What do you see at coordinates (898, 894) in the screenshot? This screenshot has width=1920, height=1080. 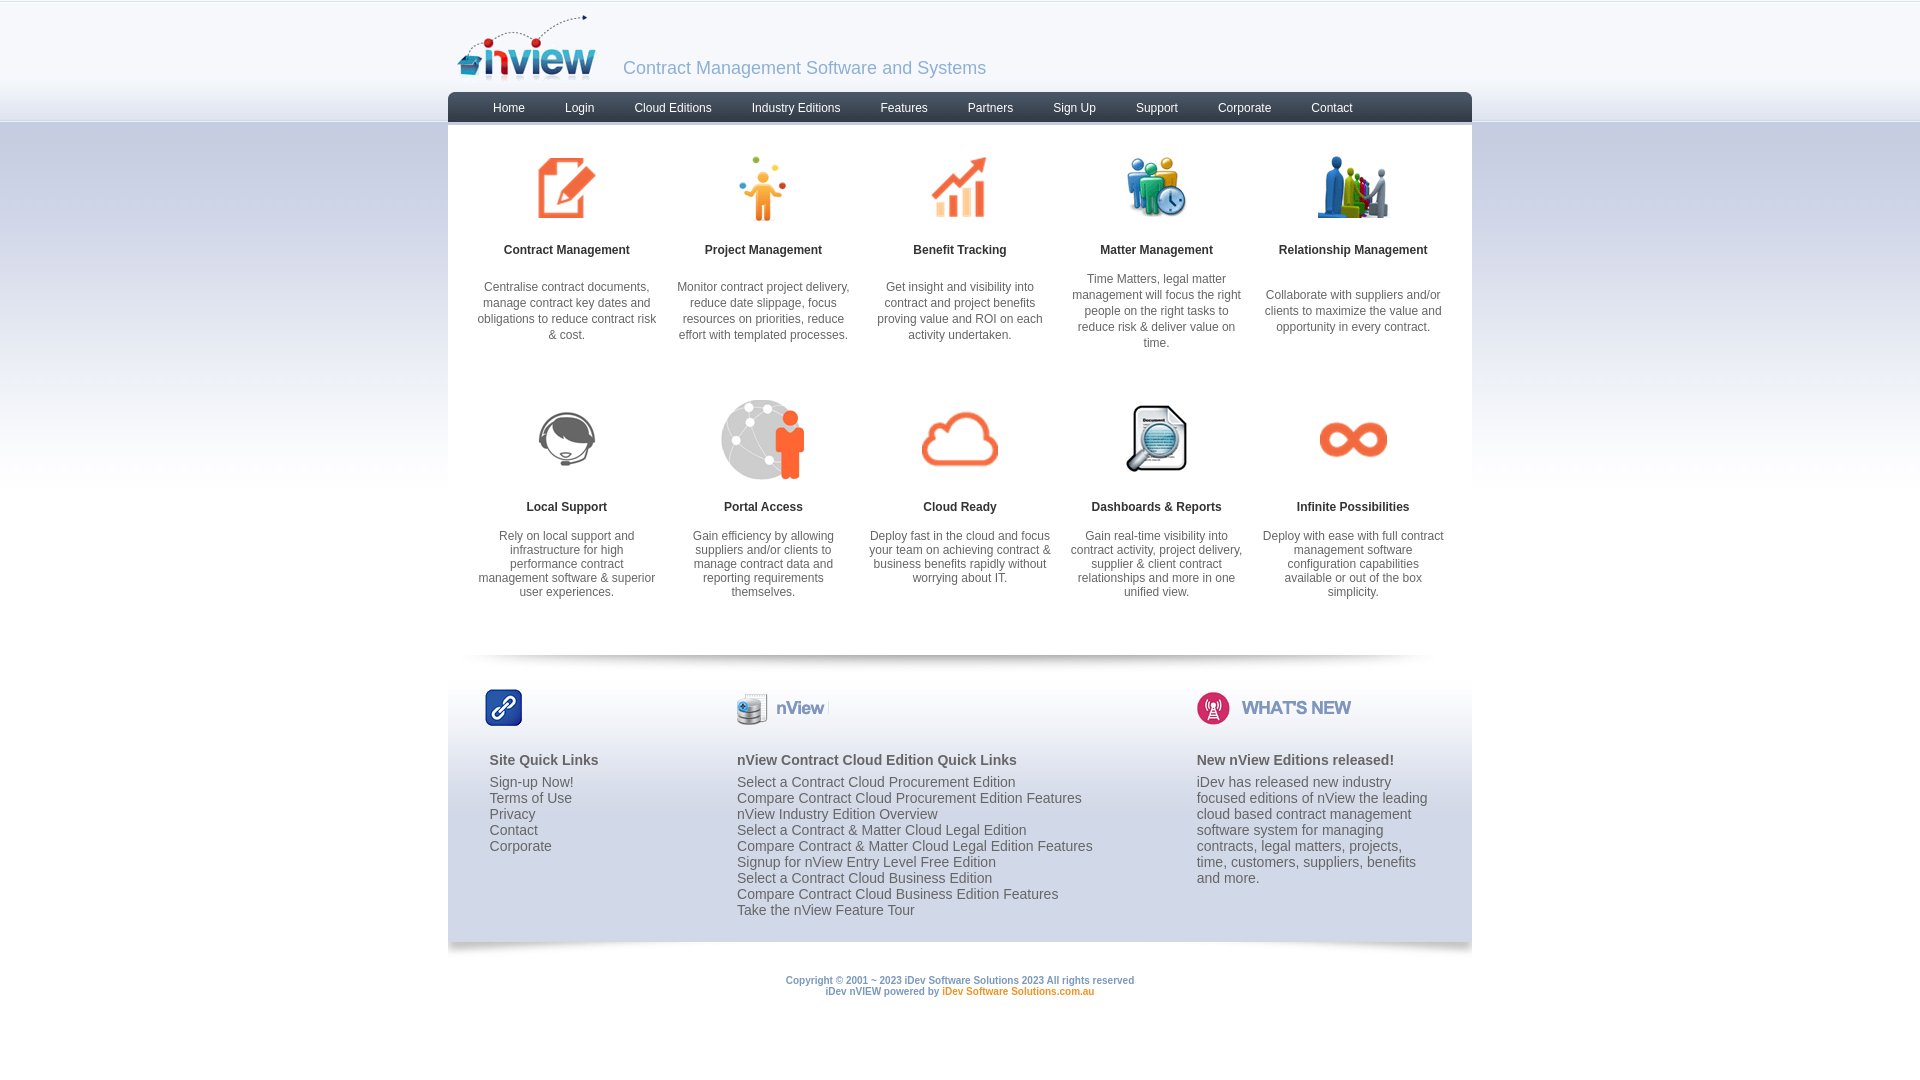 I see `Compare Contract Cloud Business Edition Features` at bounding box center [898, 894].